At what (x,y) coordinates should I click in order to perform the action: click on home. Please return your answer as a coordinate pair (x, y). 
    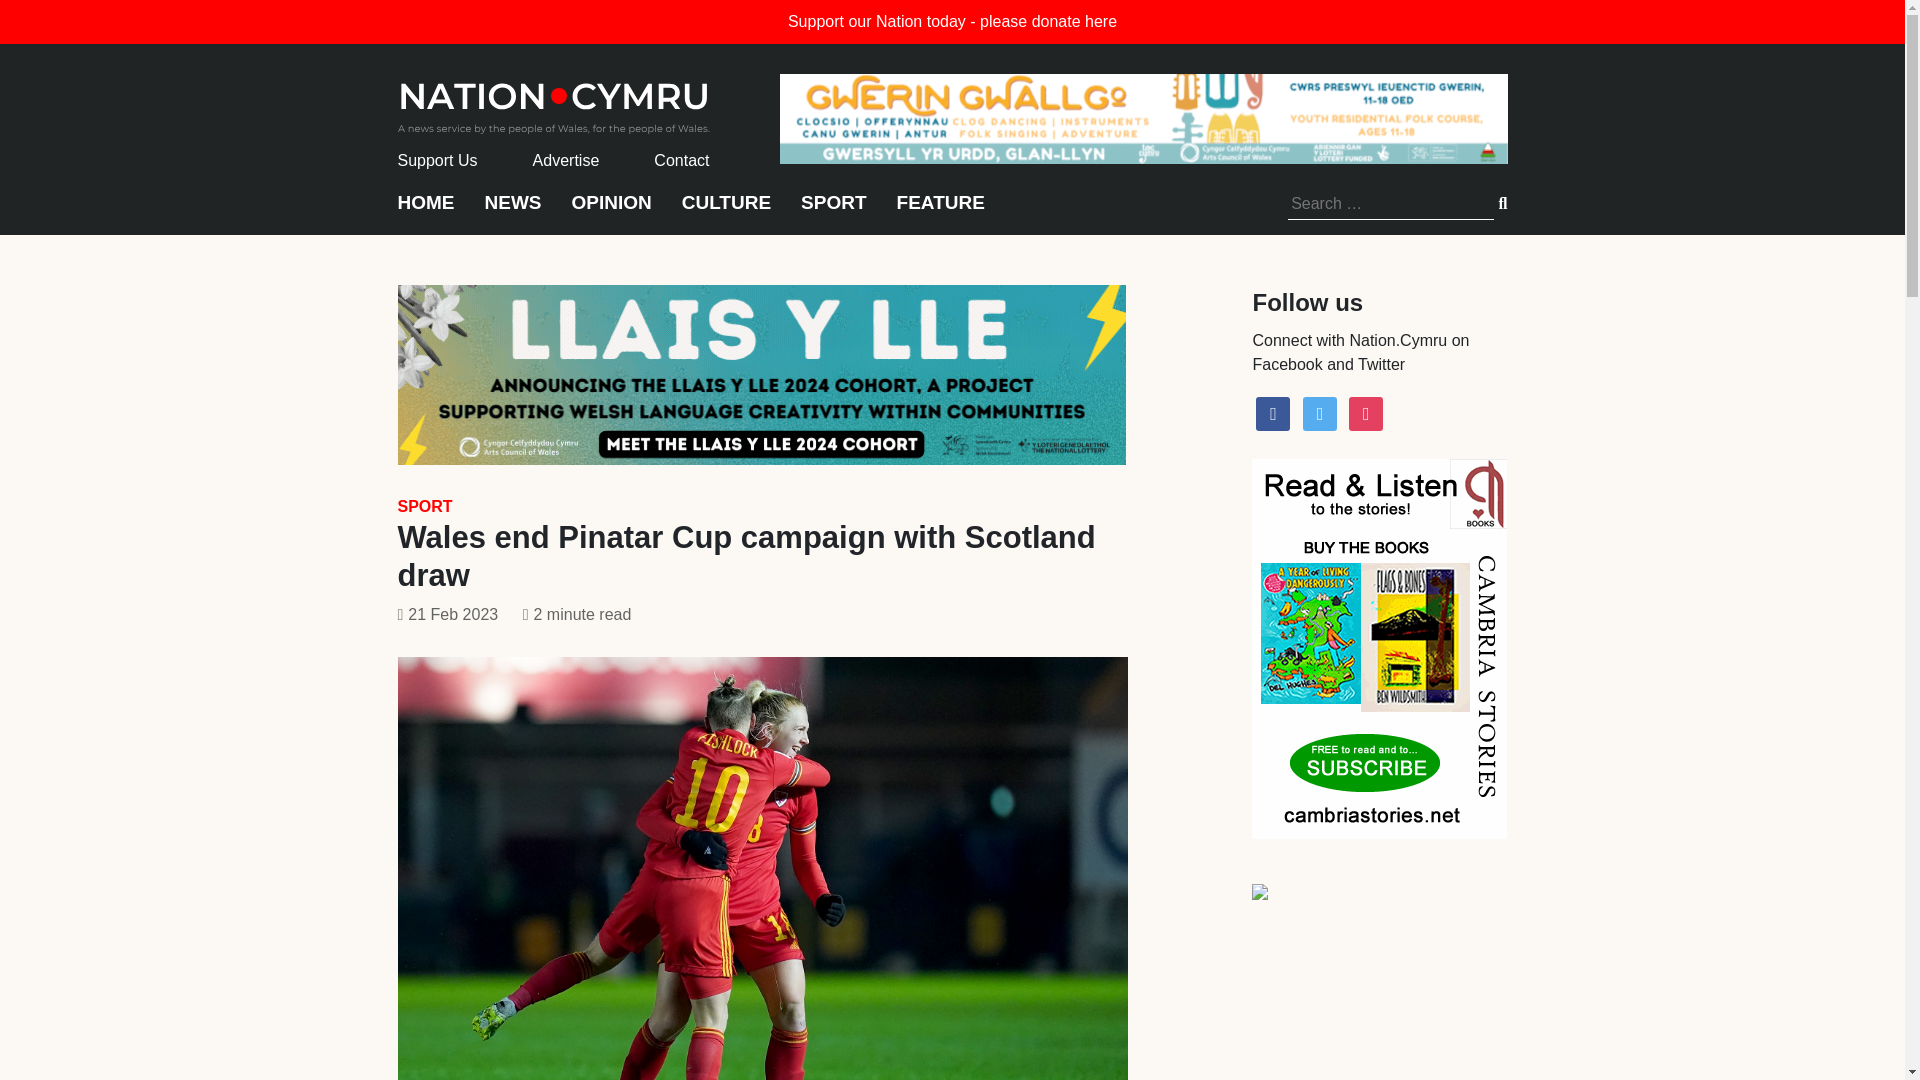
    Looking at the image, I should click on (554, 102).